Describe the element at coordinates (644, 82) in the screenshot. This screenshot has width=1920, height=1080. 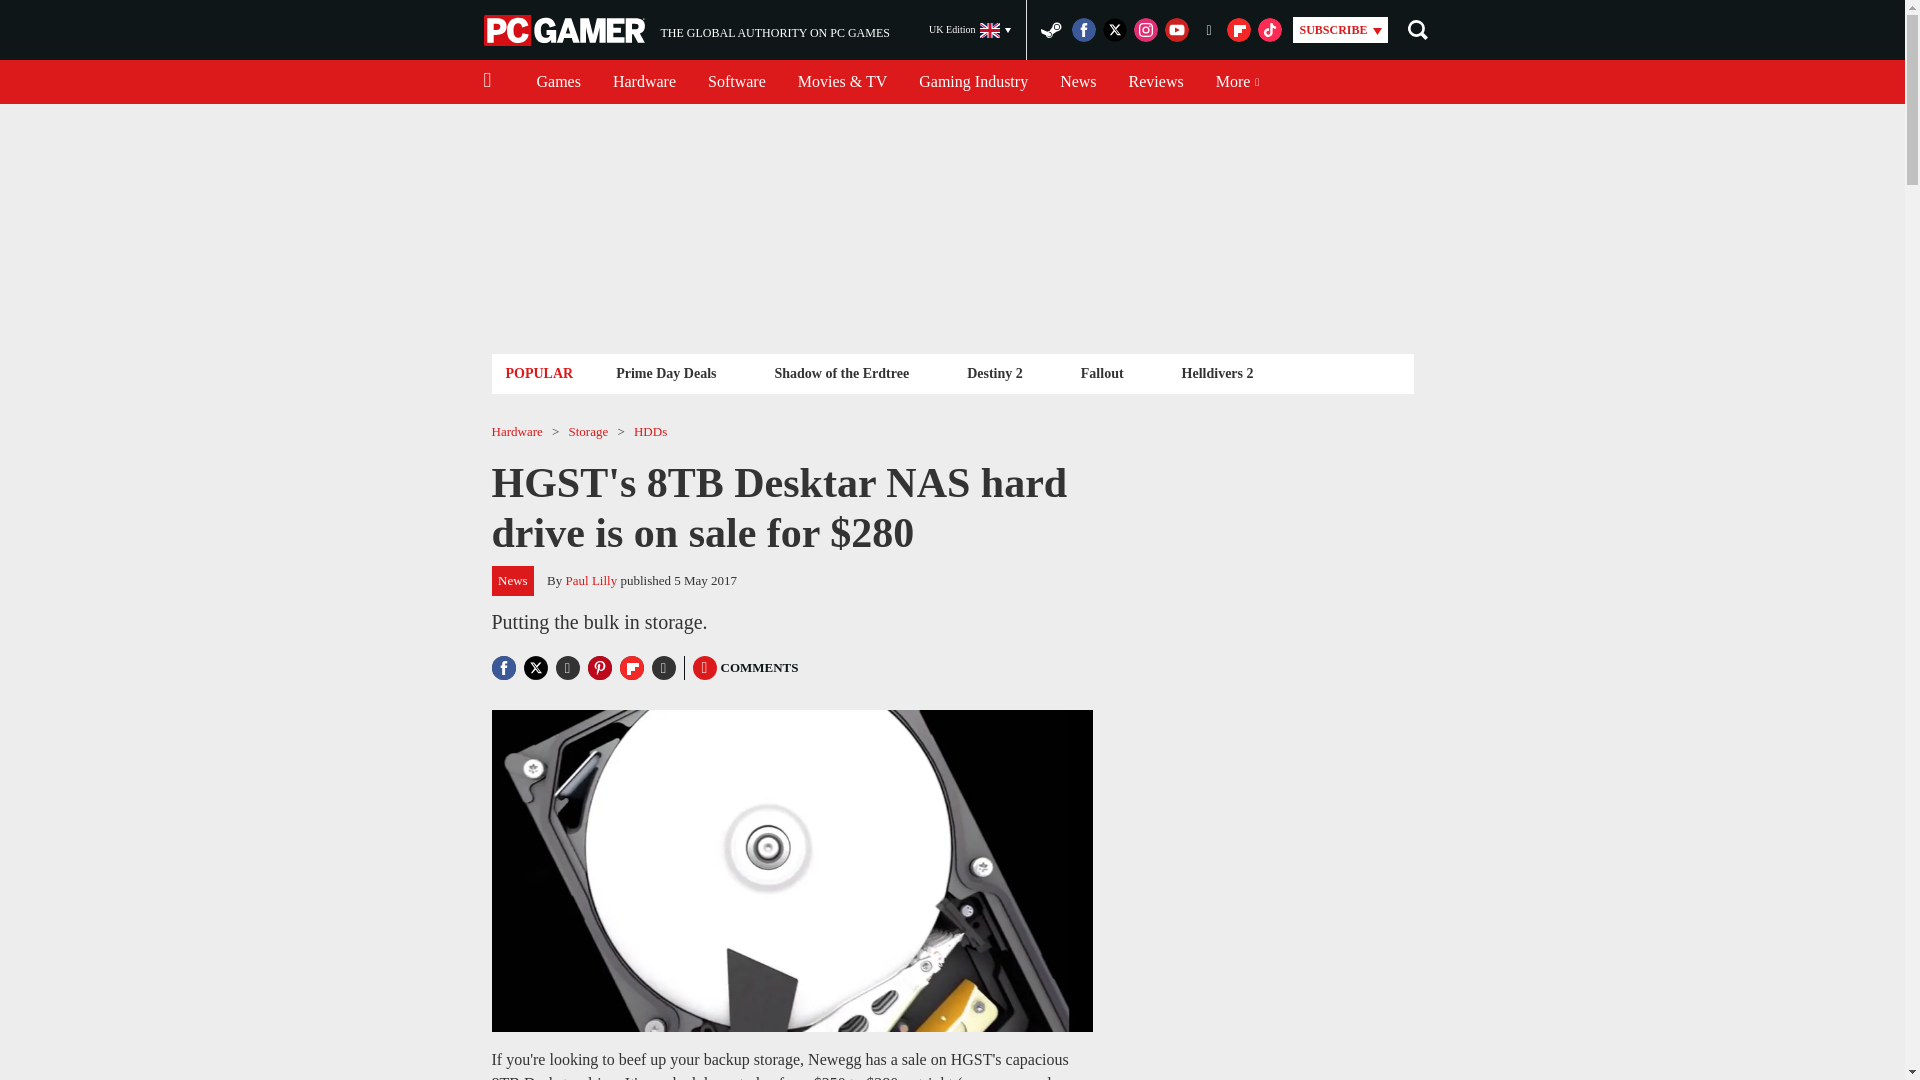
I see `Hardware` at that location.